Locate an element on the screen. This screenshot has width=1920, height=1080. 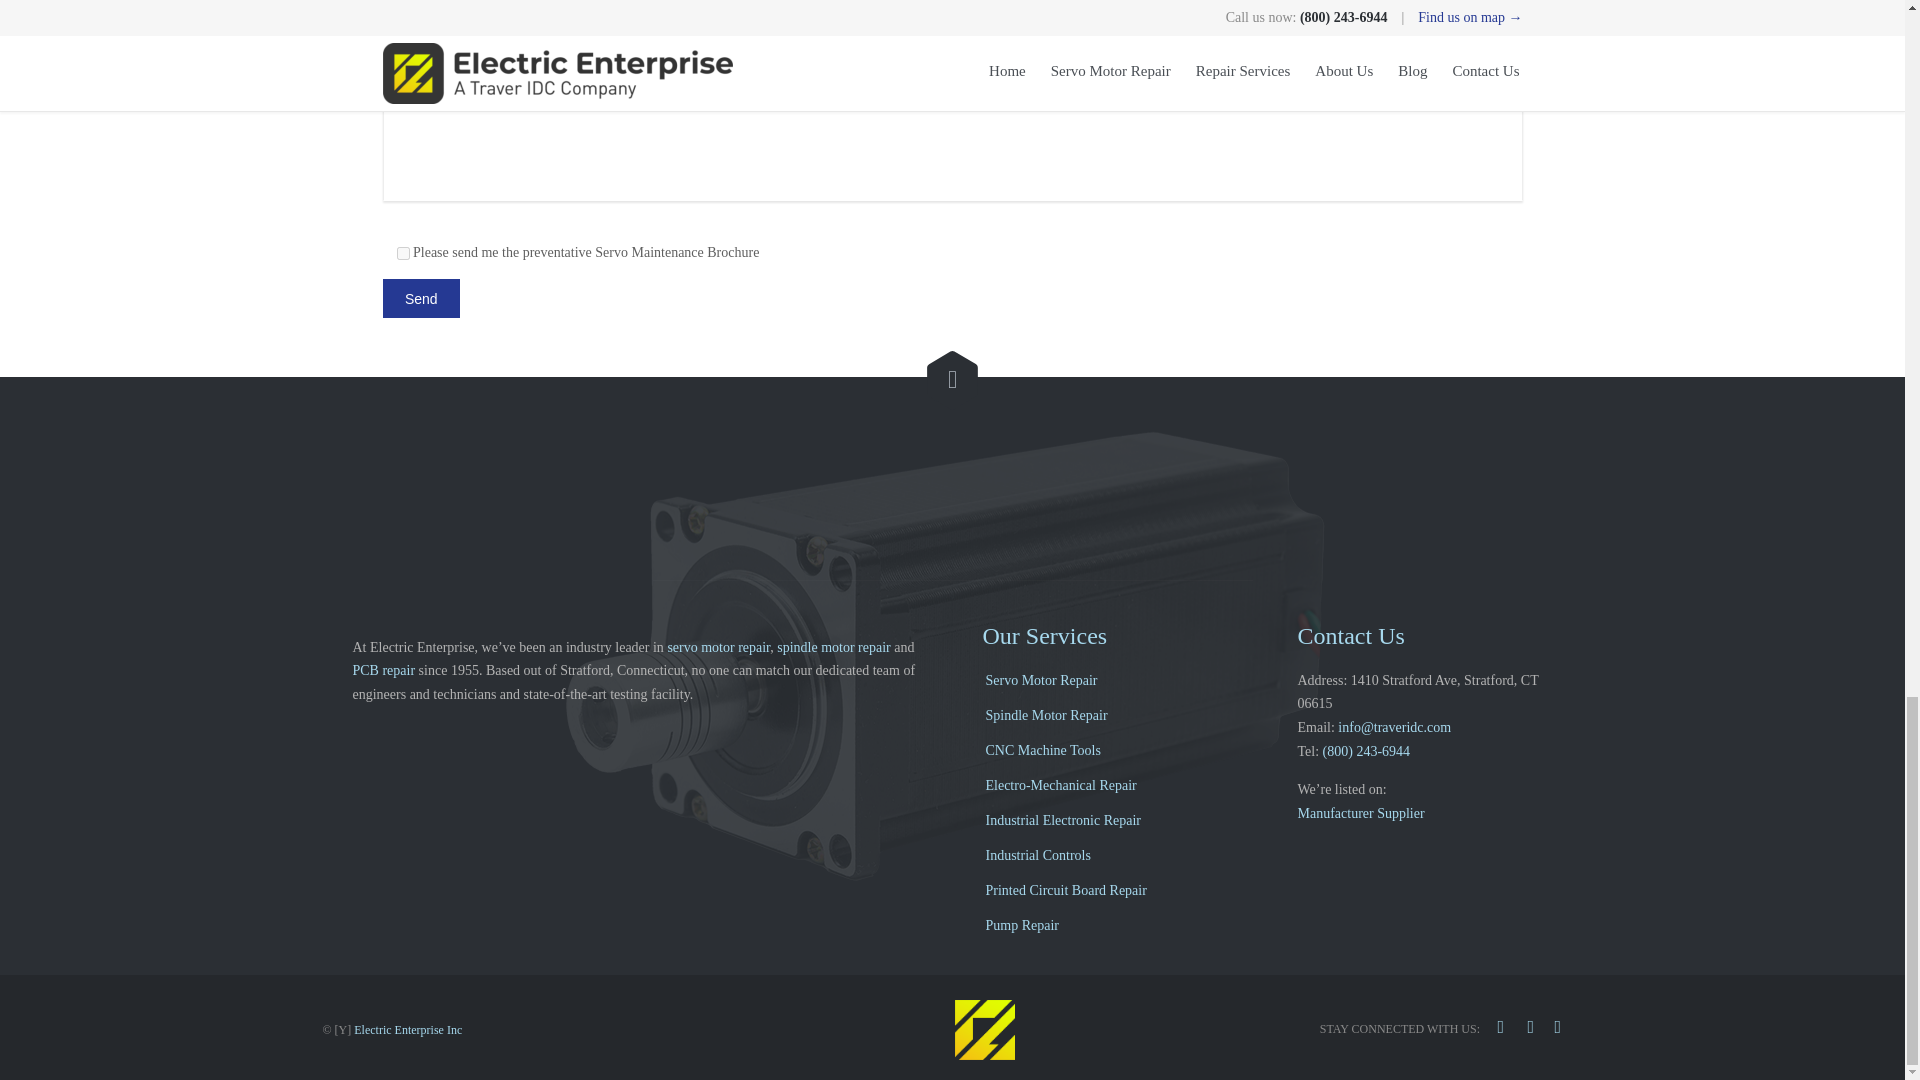
Electro-Mechanical Repair is located at coordinates (1108, 787).